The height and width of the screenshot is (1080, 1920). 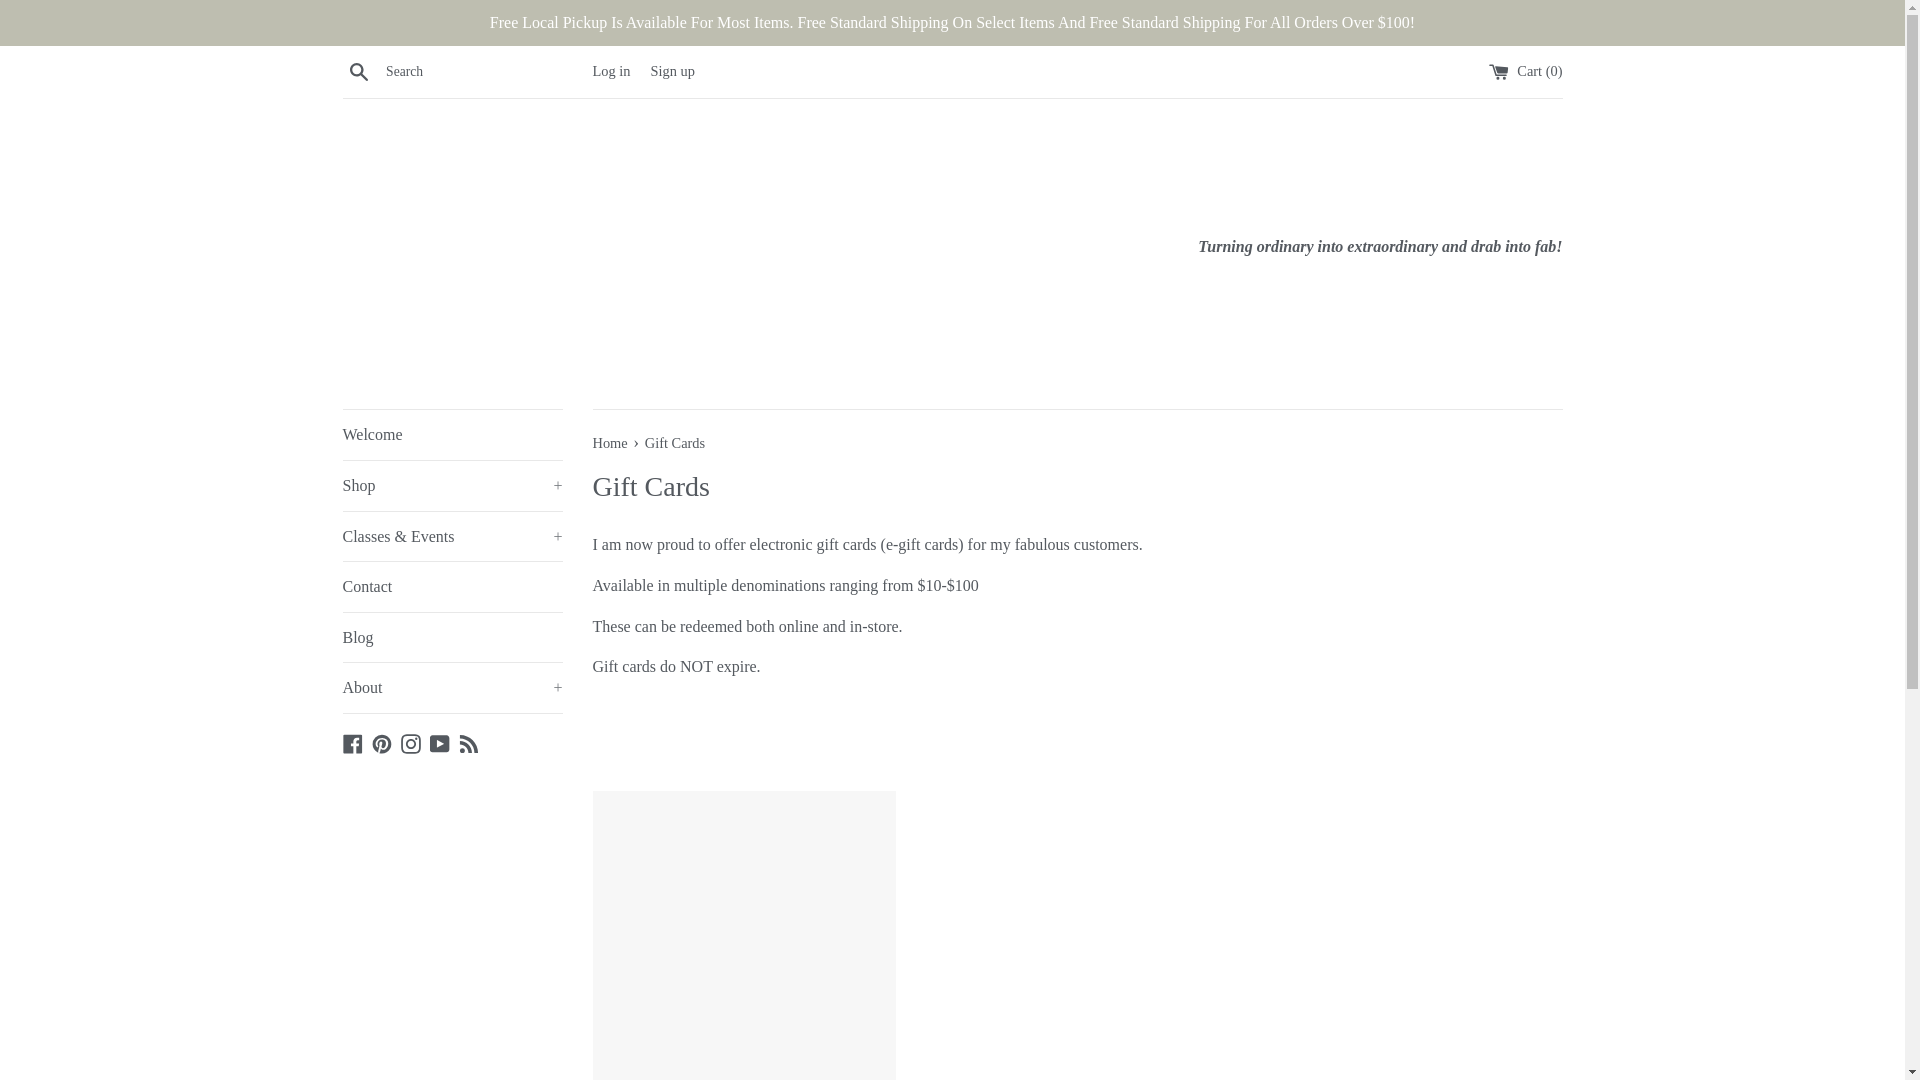 I want to click on Instagram, so click(x=410, y=742).